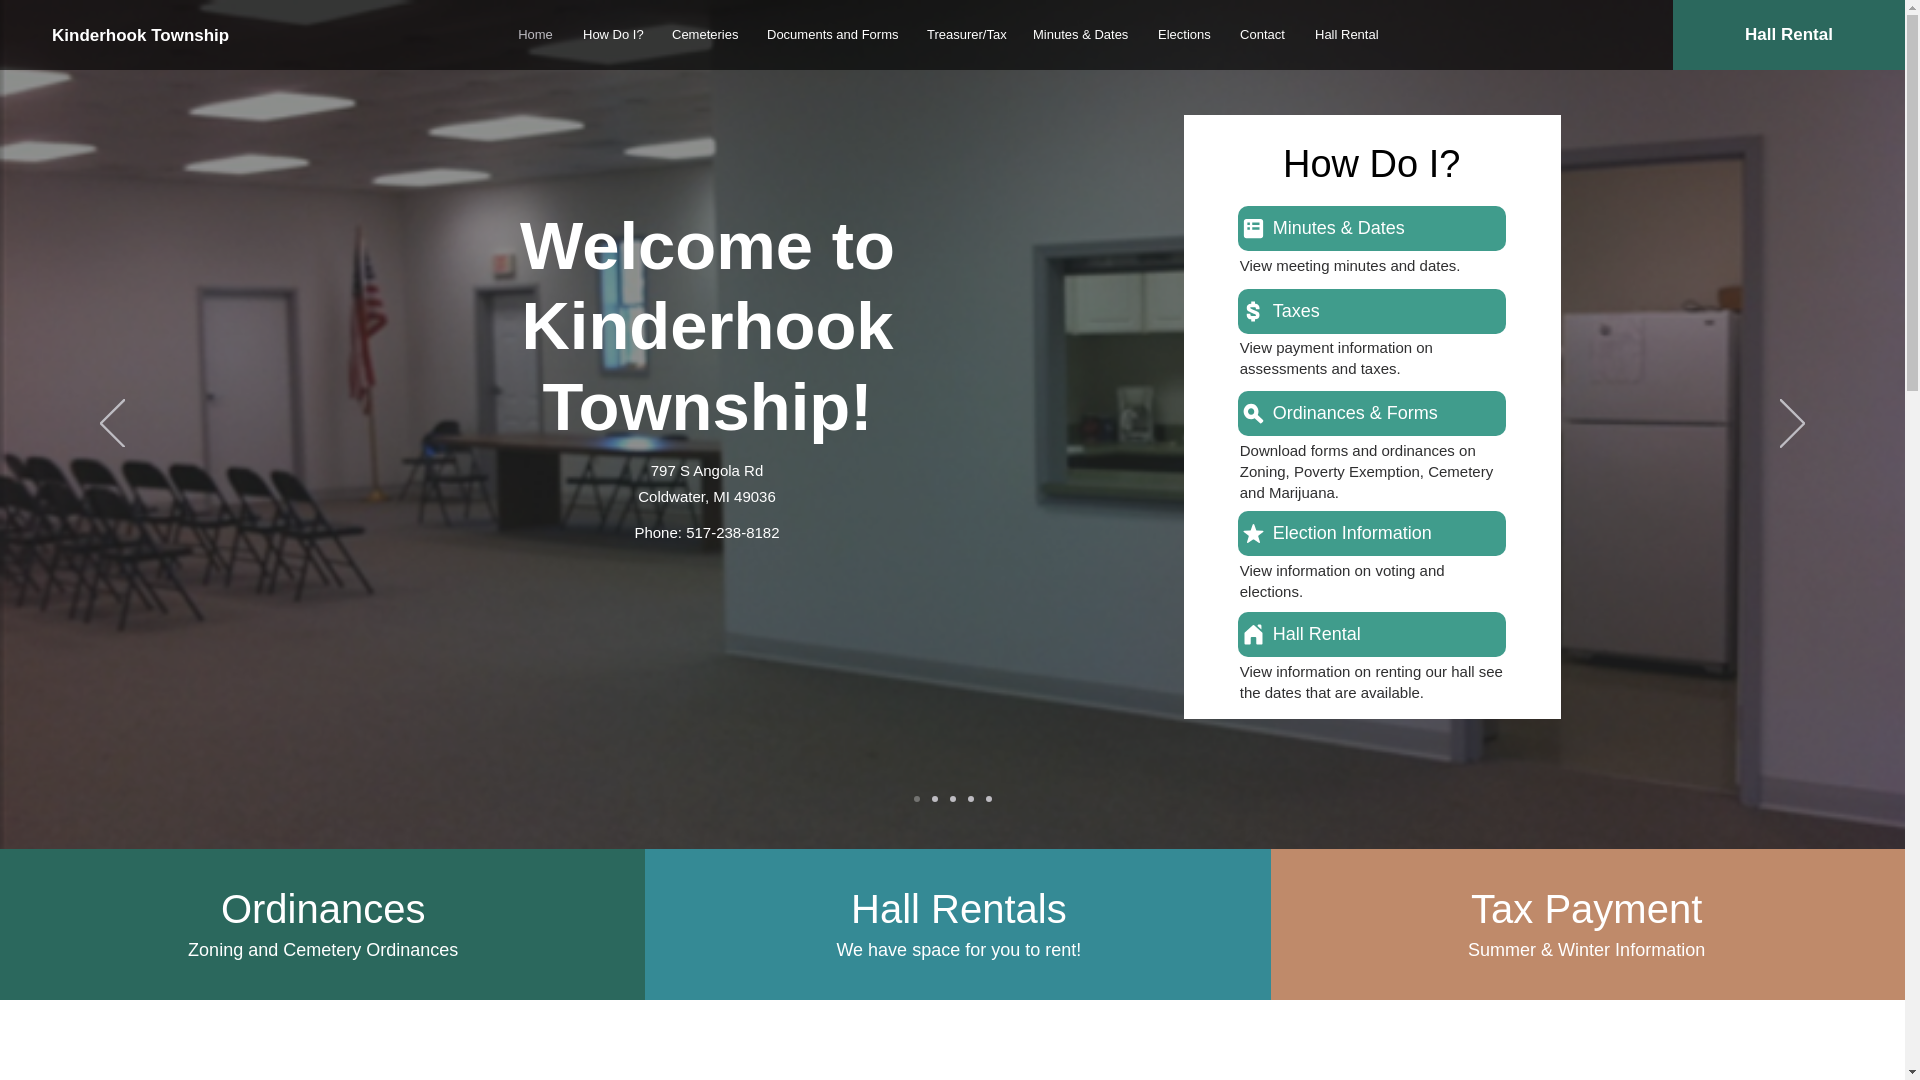 This screenshot has width=1920, height=1080. I want to click on Coldwater, MI 49036, so click(706, 496).